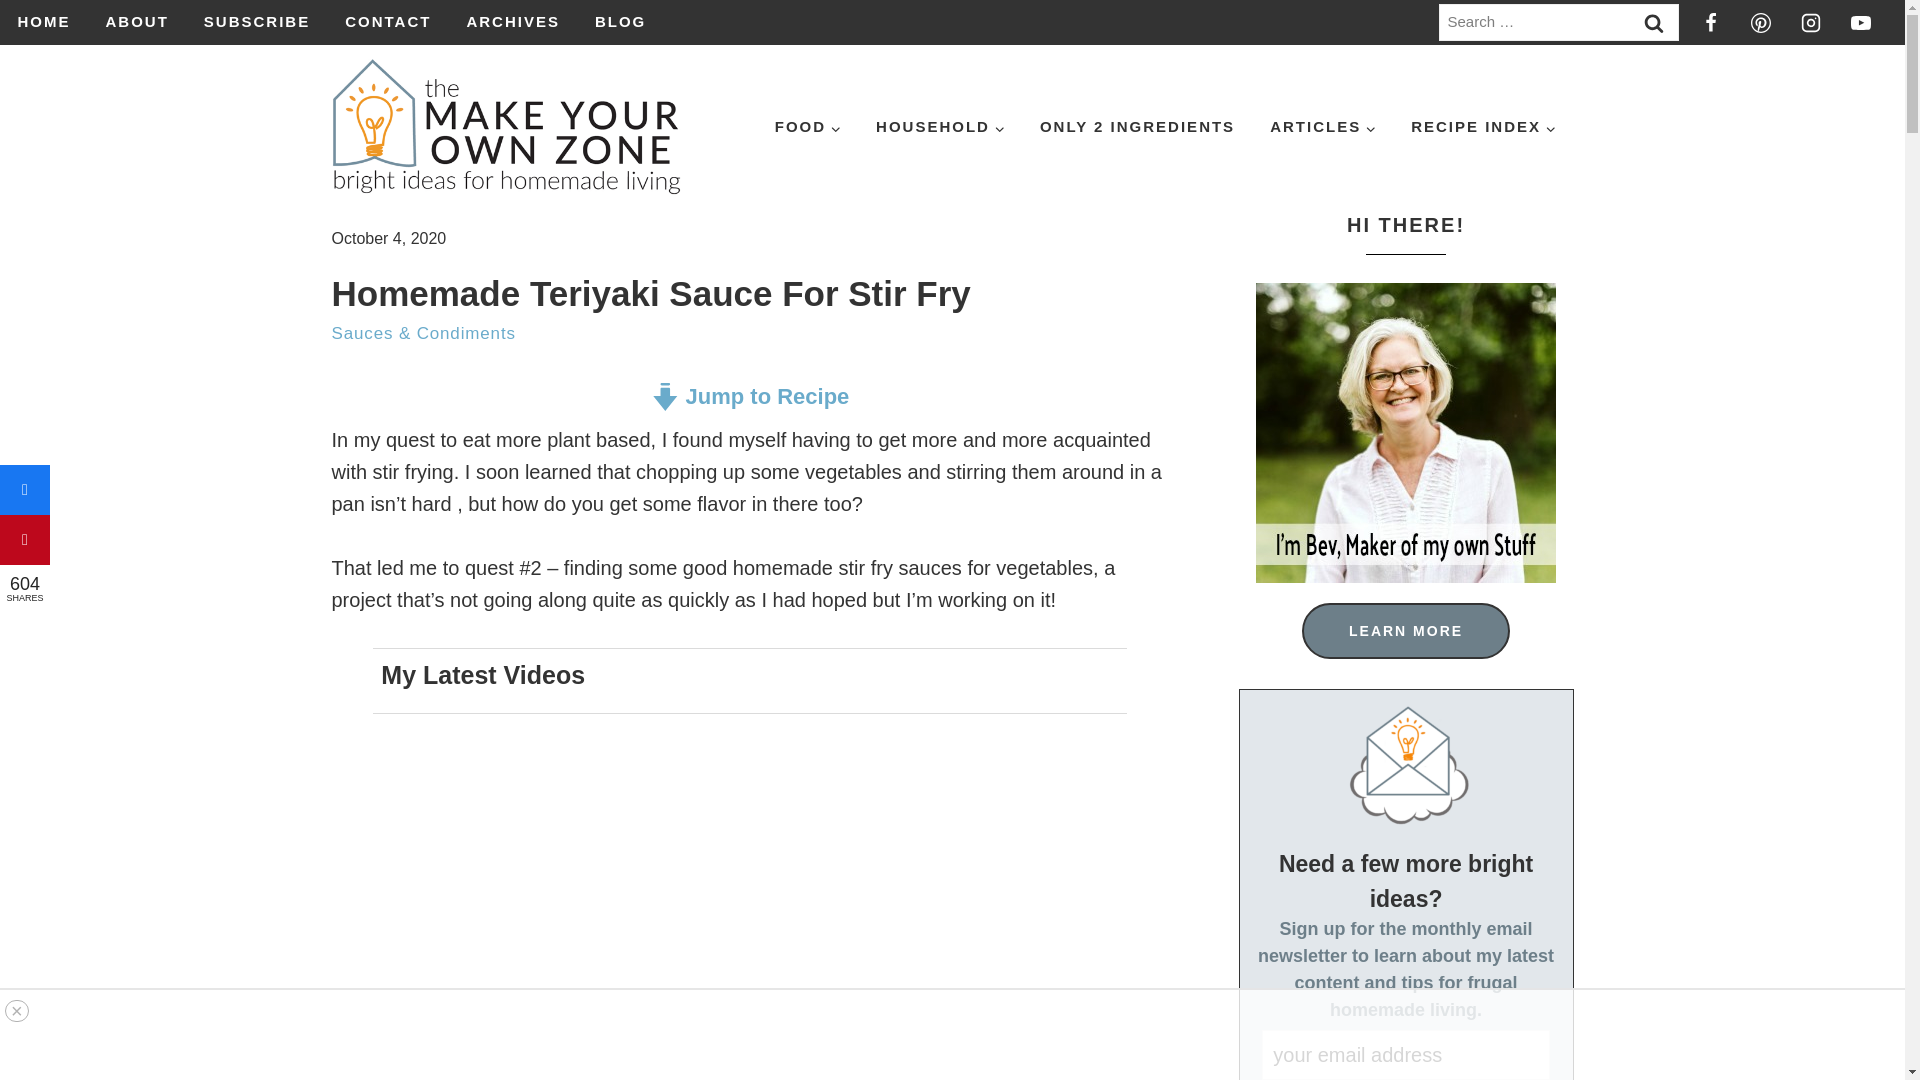 The width and height of the screenshot is (1920, 1080). I want to click on ABOUT, so click(137, 22).